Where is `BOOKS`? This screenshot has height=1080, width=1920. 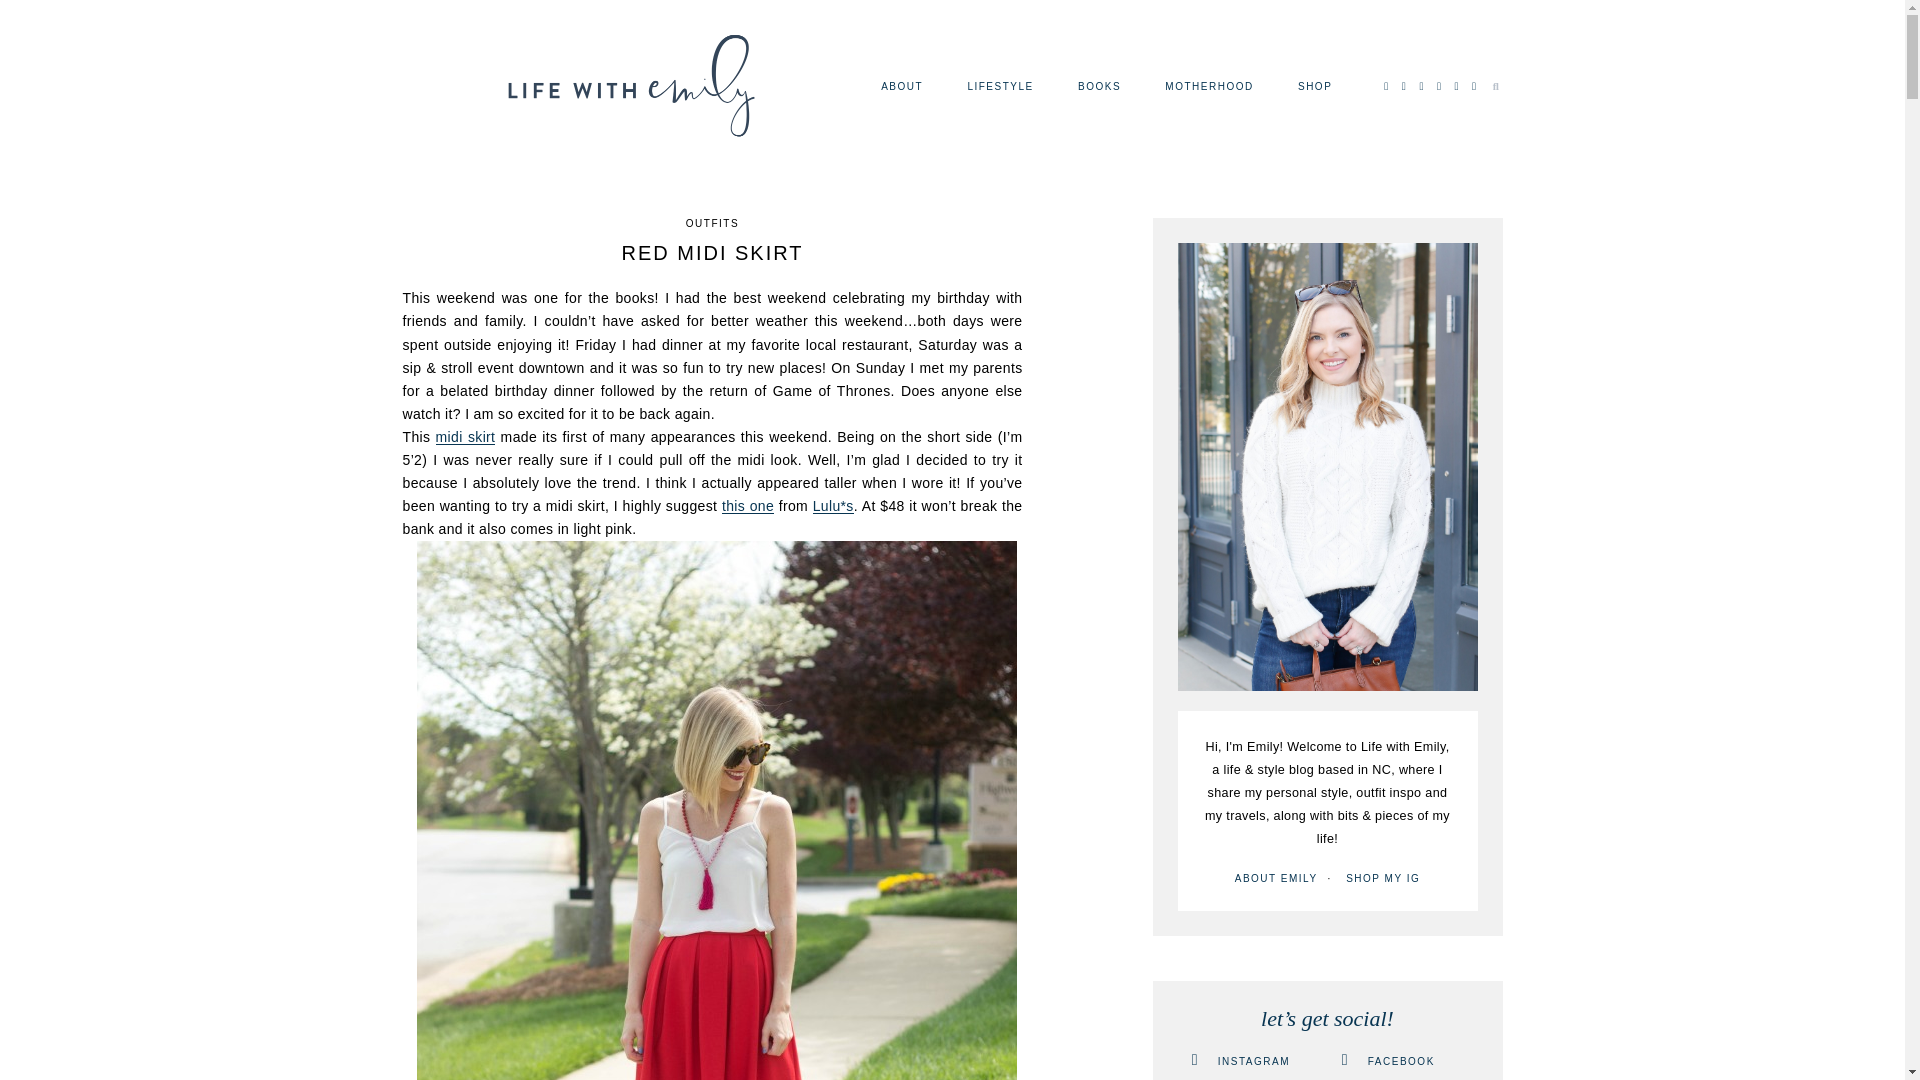
BOOKS is located at coordinates (1099, 86).